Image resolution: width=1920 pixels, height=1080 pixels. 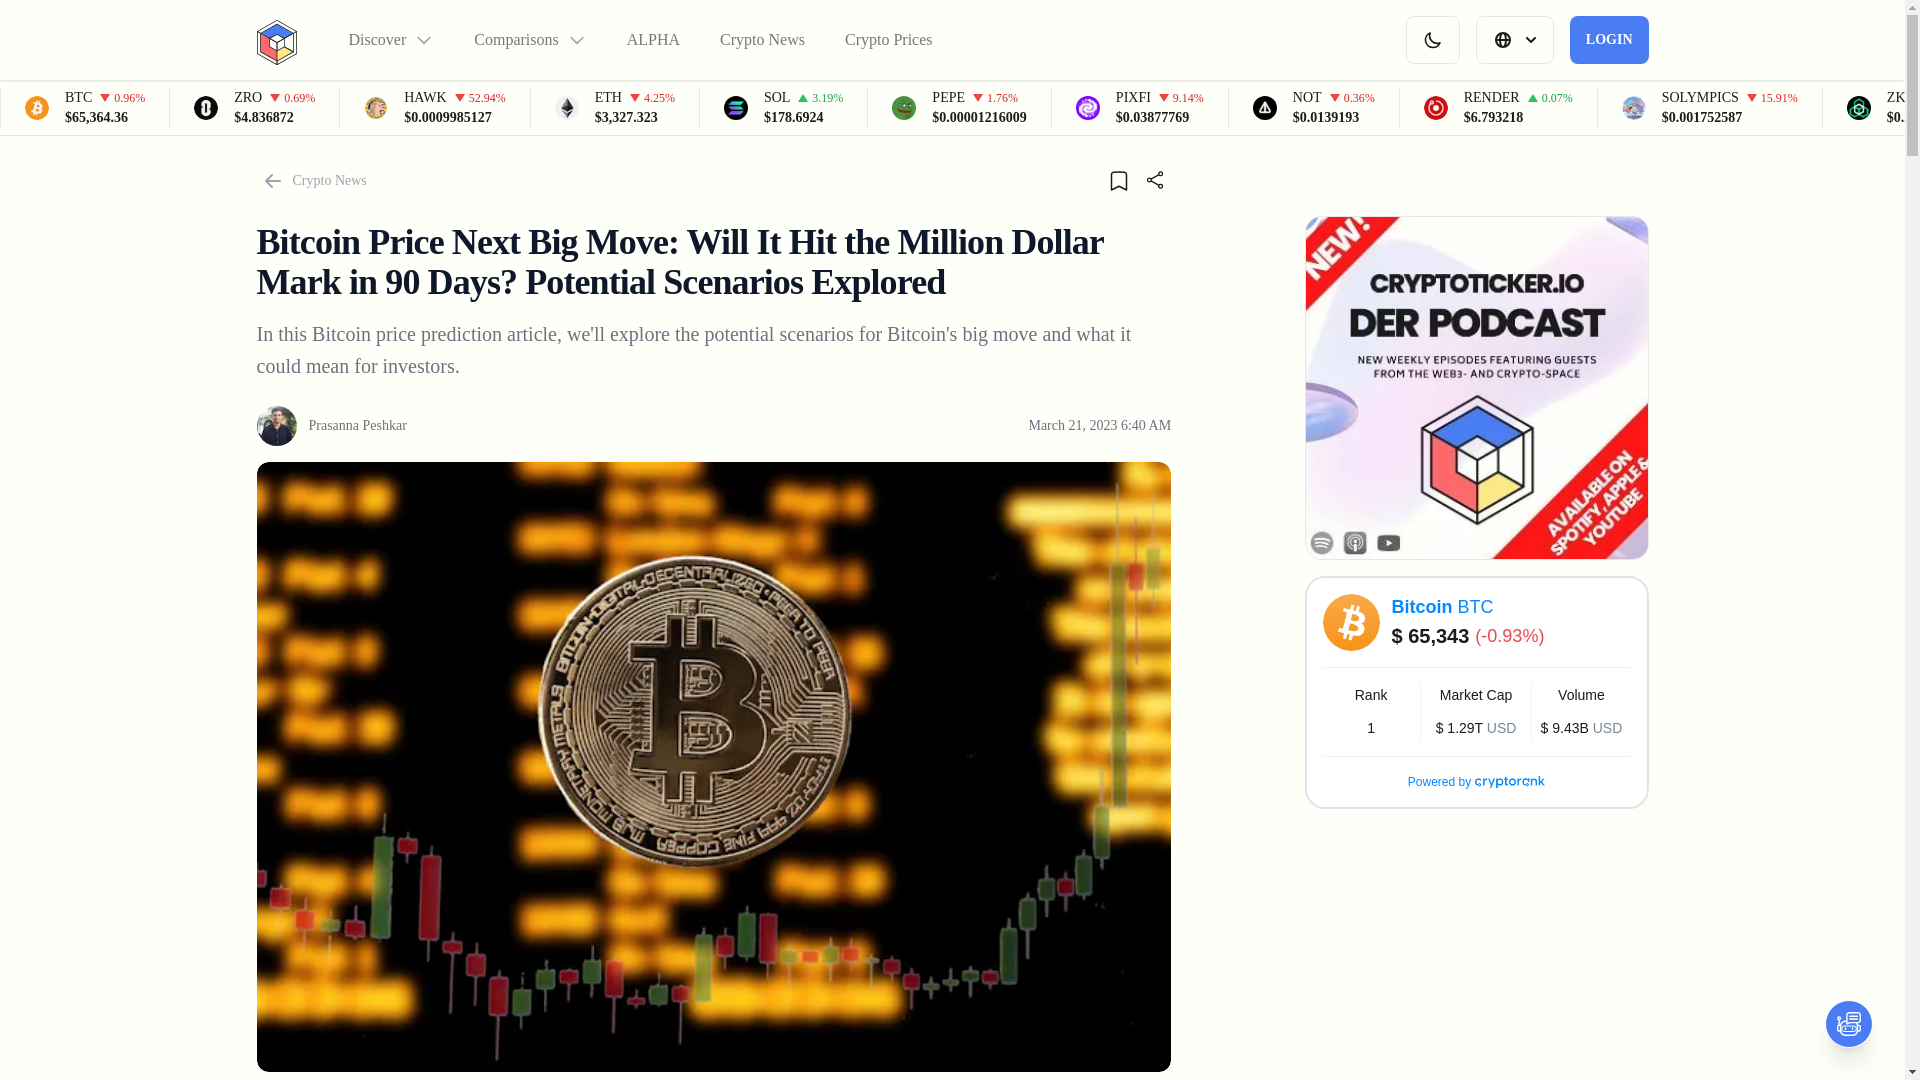 What do you see at coordinates (1610, 40) in the screenshot?
I see `LOGIN` at bounding box center [1610, 40].